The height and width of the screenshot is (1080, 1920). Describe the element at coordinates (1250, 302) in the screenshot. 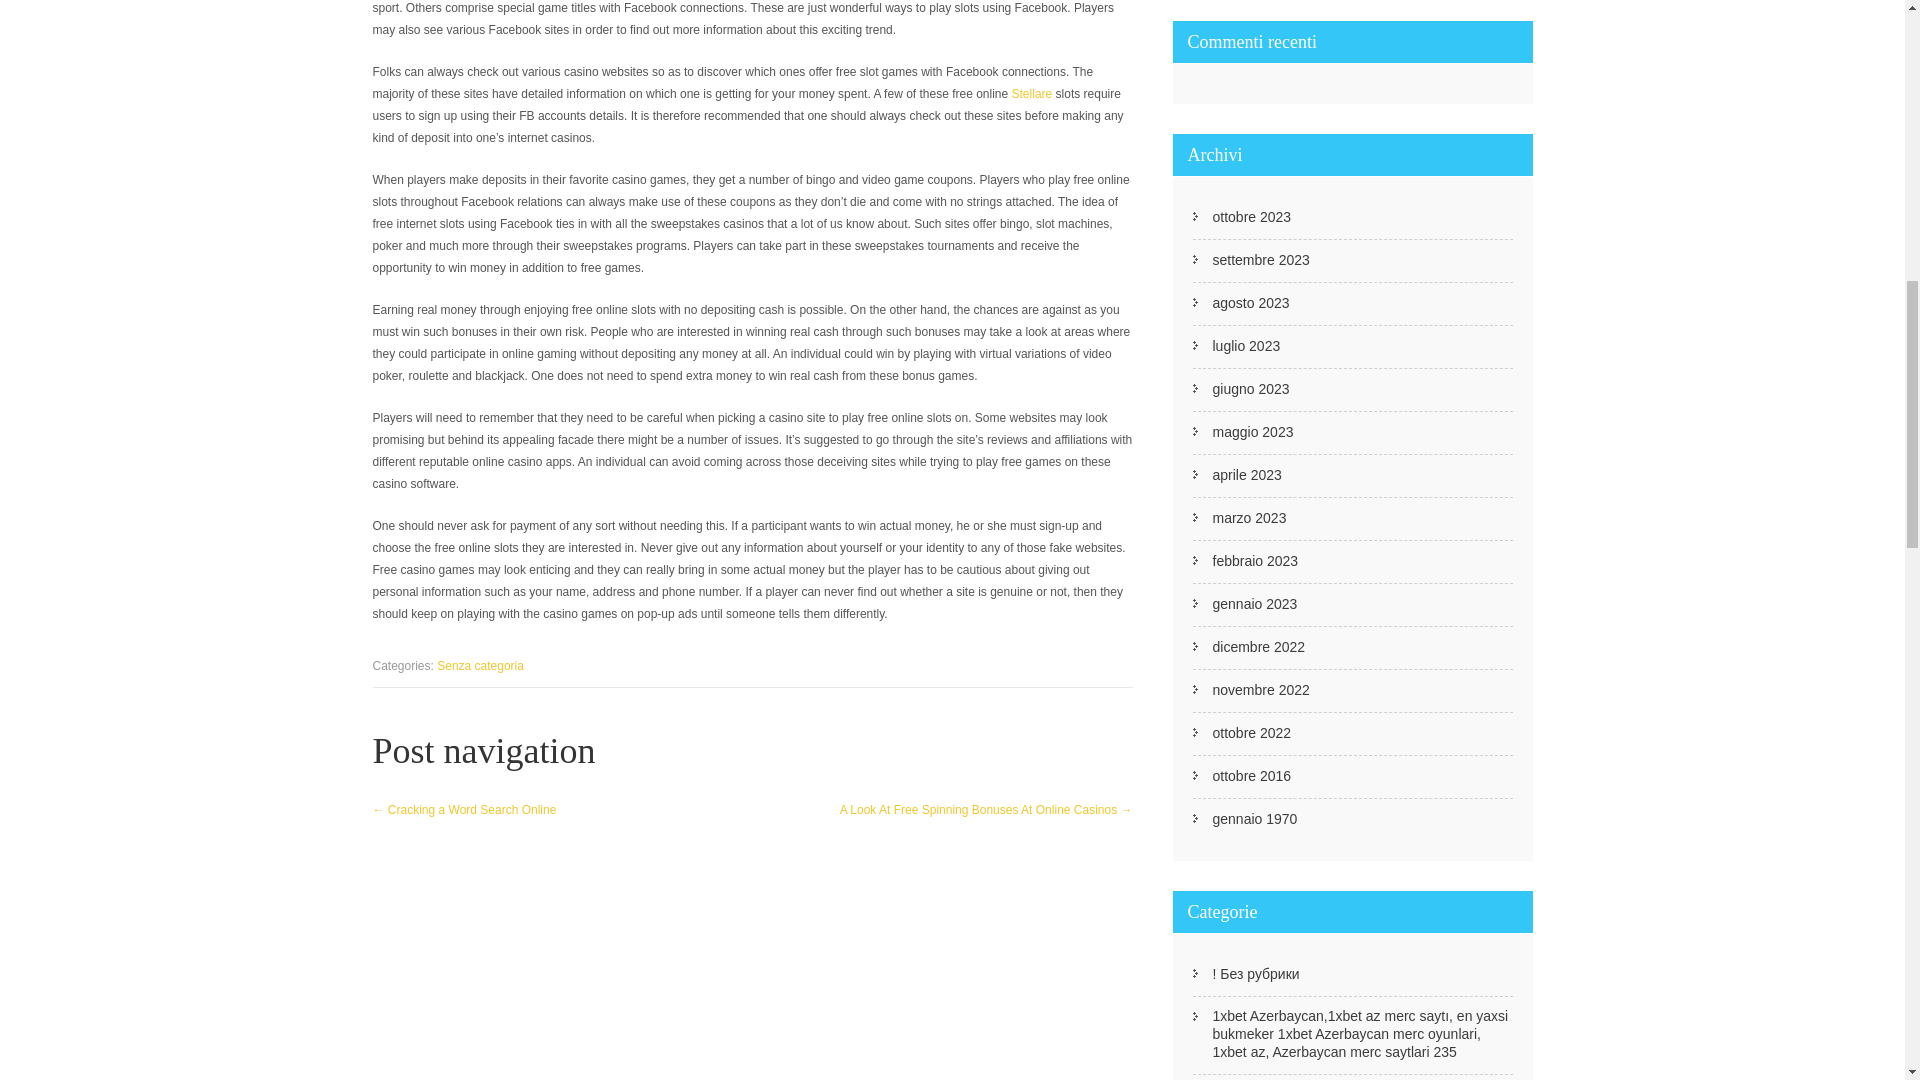

I see `agosto 2023` at that location.